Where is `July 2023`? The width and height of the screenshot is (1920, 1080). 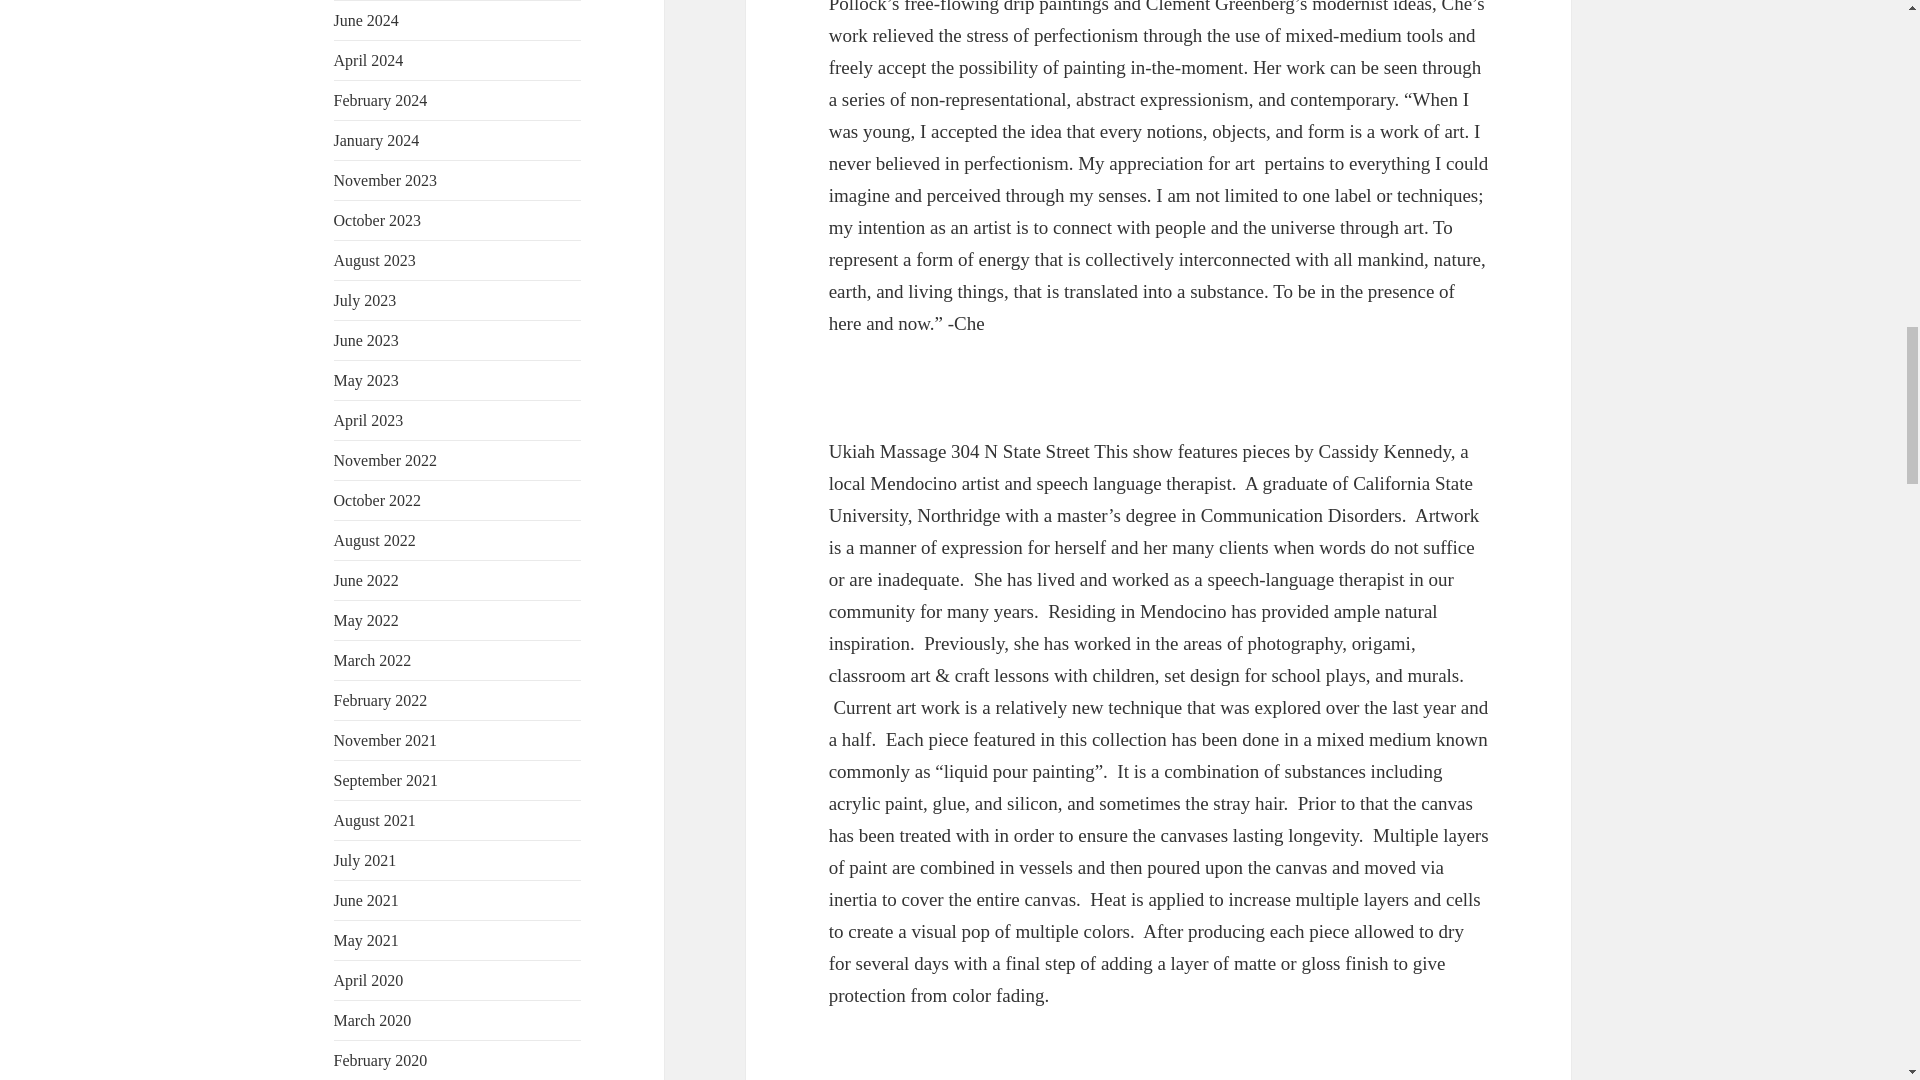 July 2023 is located at coordinates (366, 300).